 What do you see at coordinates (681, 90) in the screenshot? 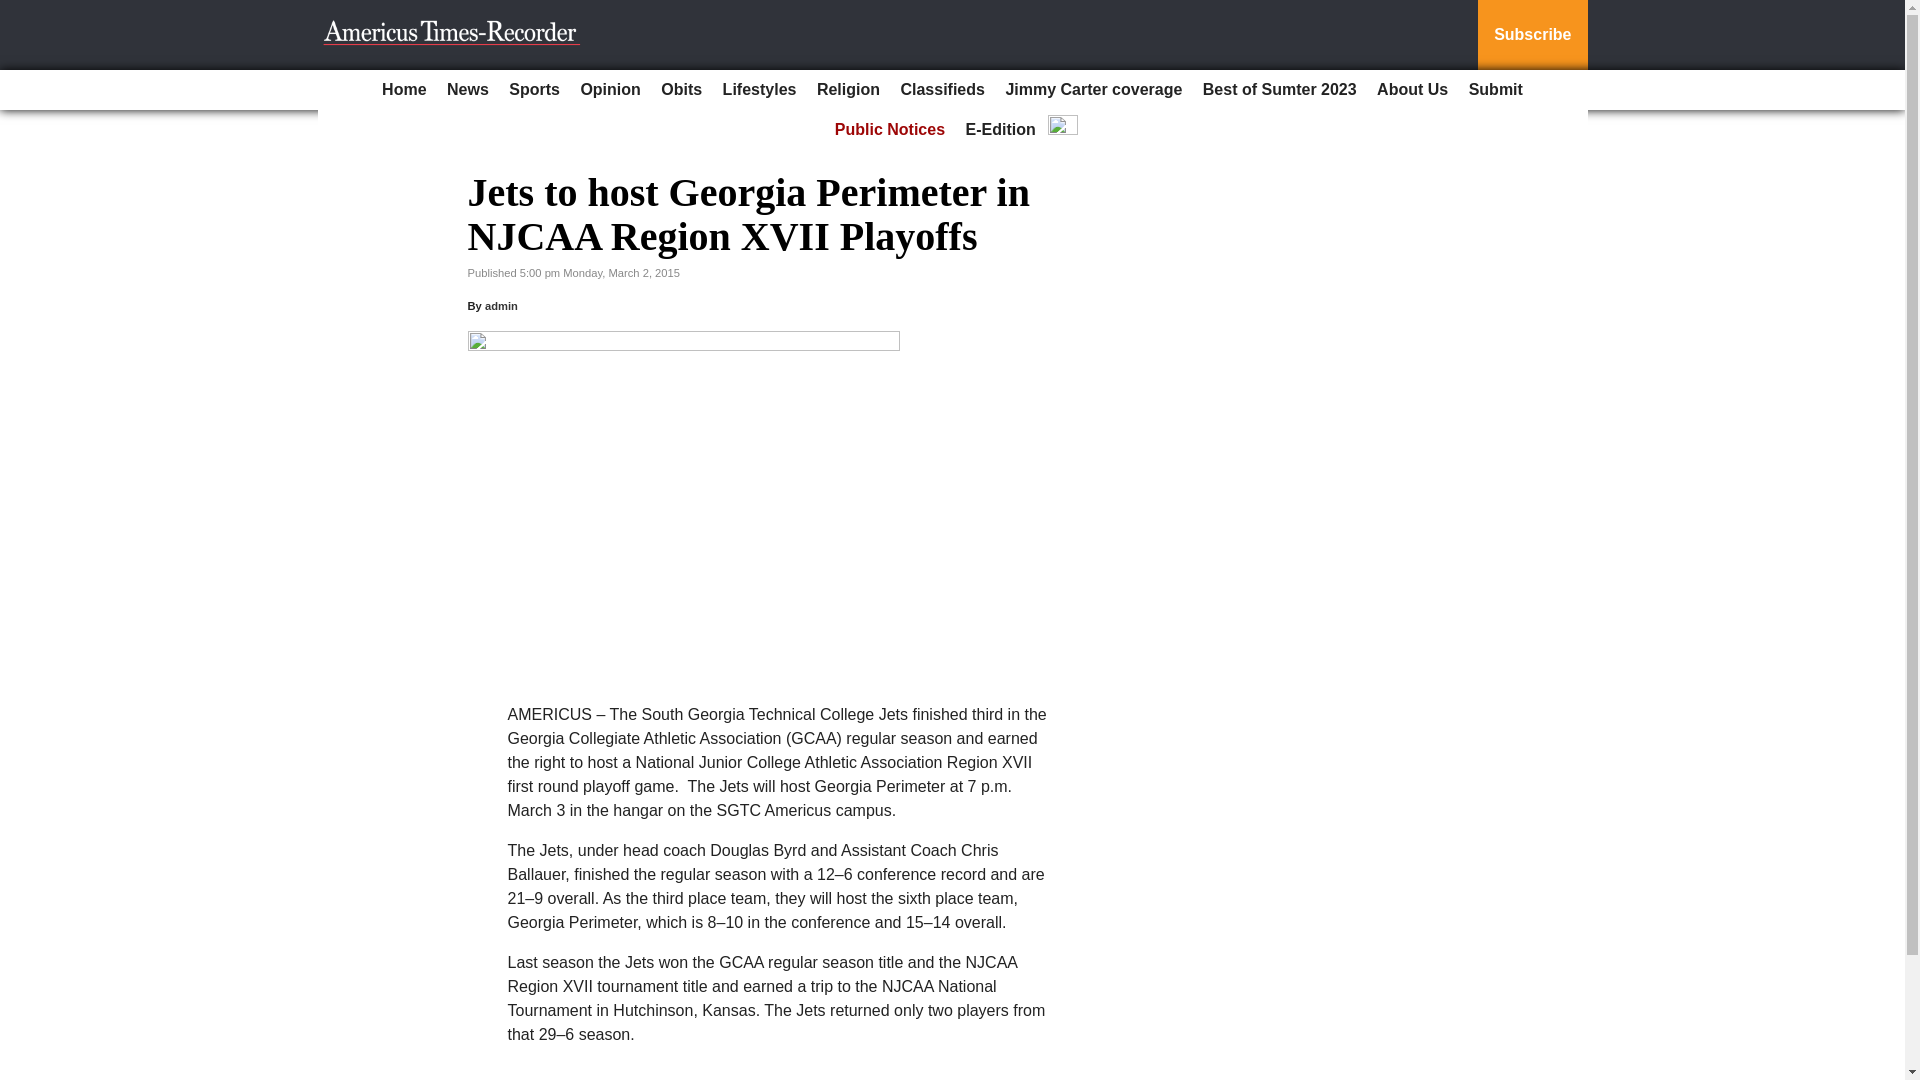
I see `Obits` at bounding box center [681, 90].